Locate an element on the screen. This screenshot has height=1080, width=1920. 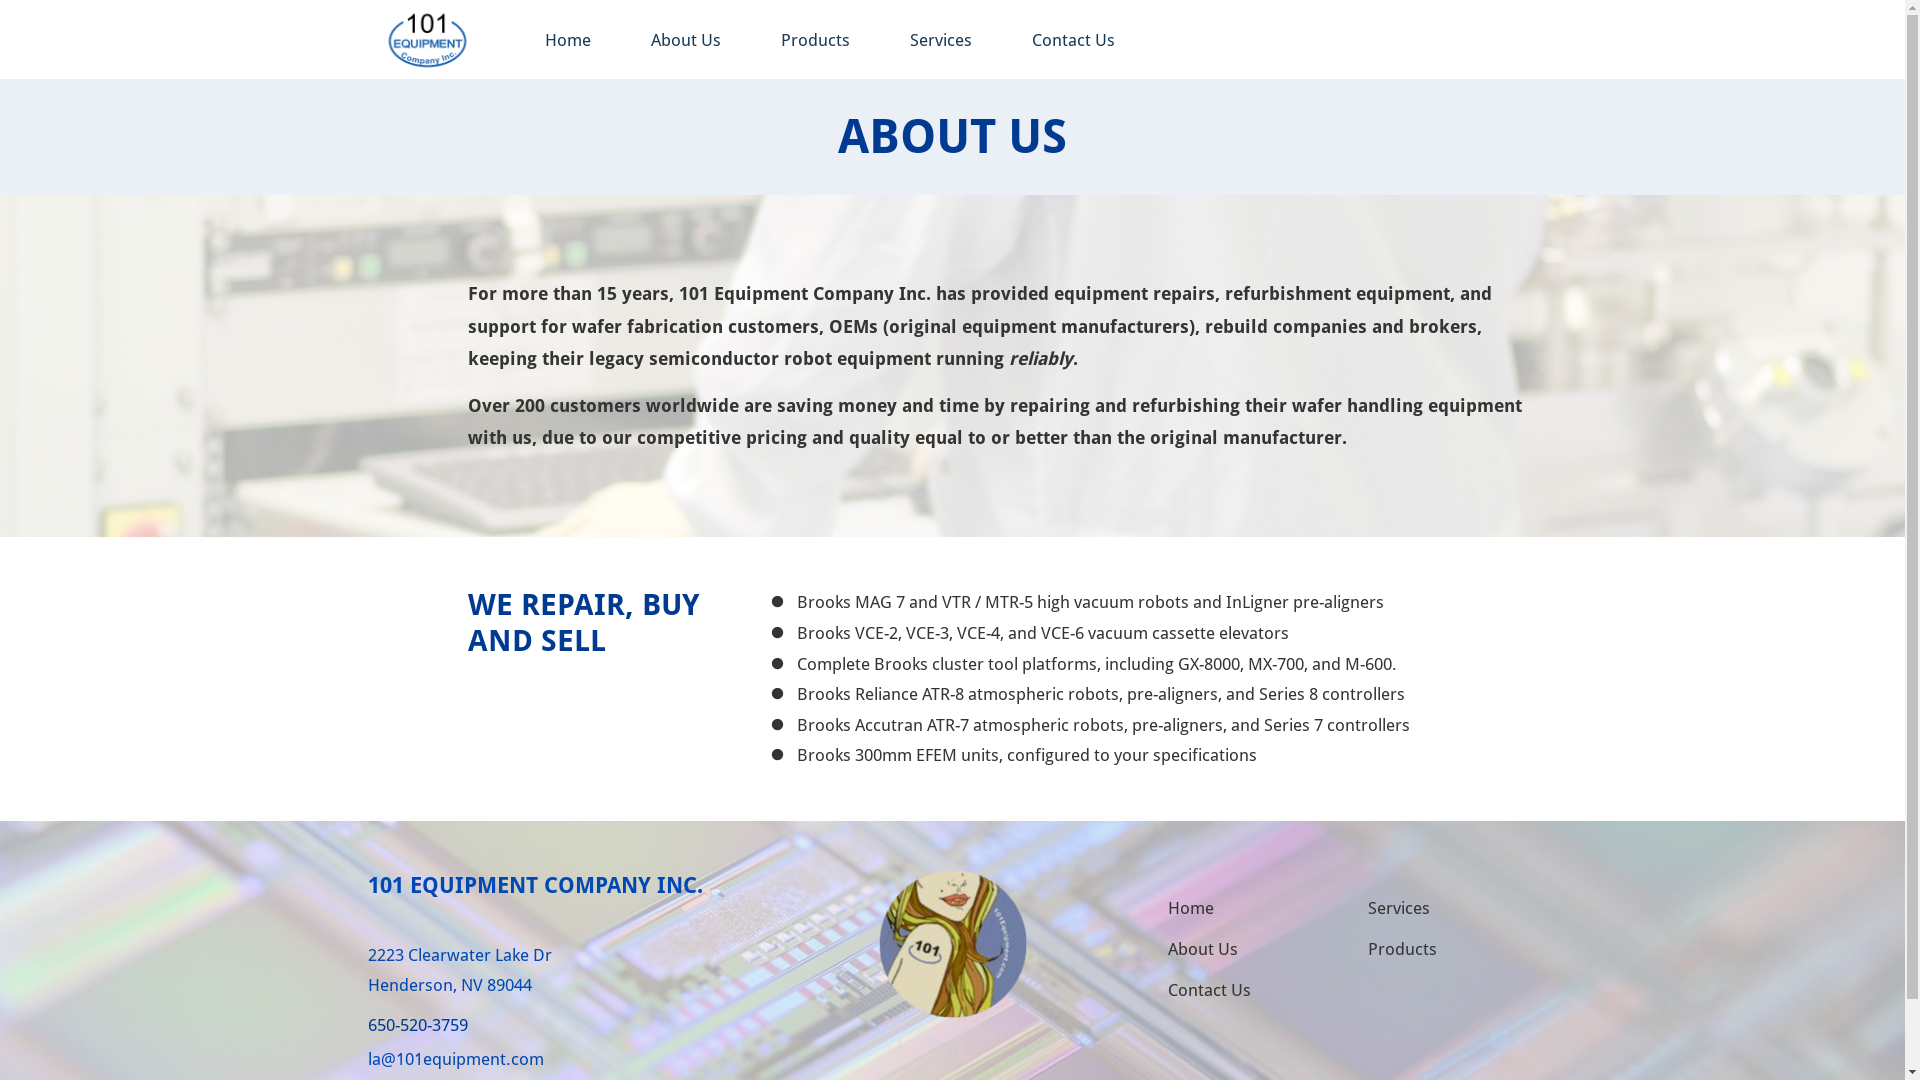
Home is located at coordinates (568, 39).